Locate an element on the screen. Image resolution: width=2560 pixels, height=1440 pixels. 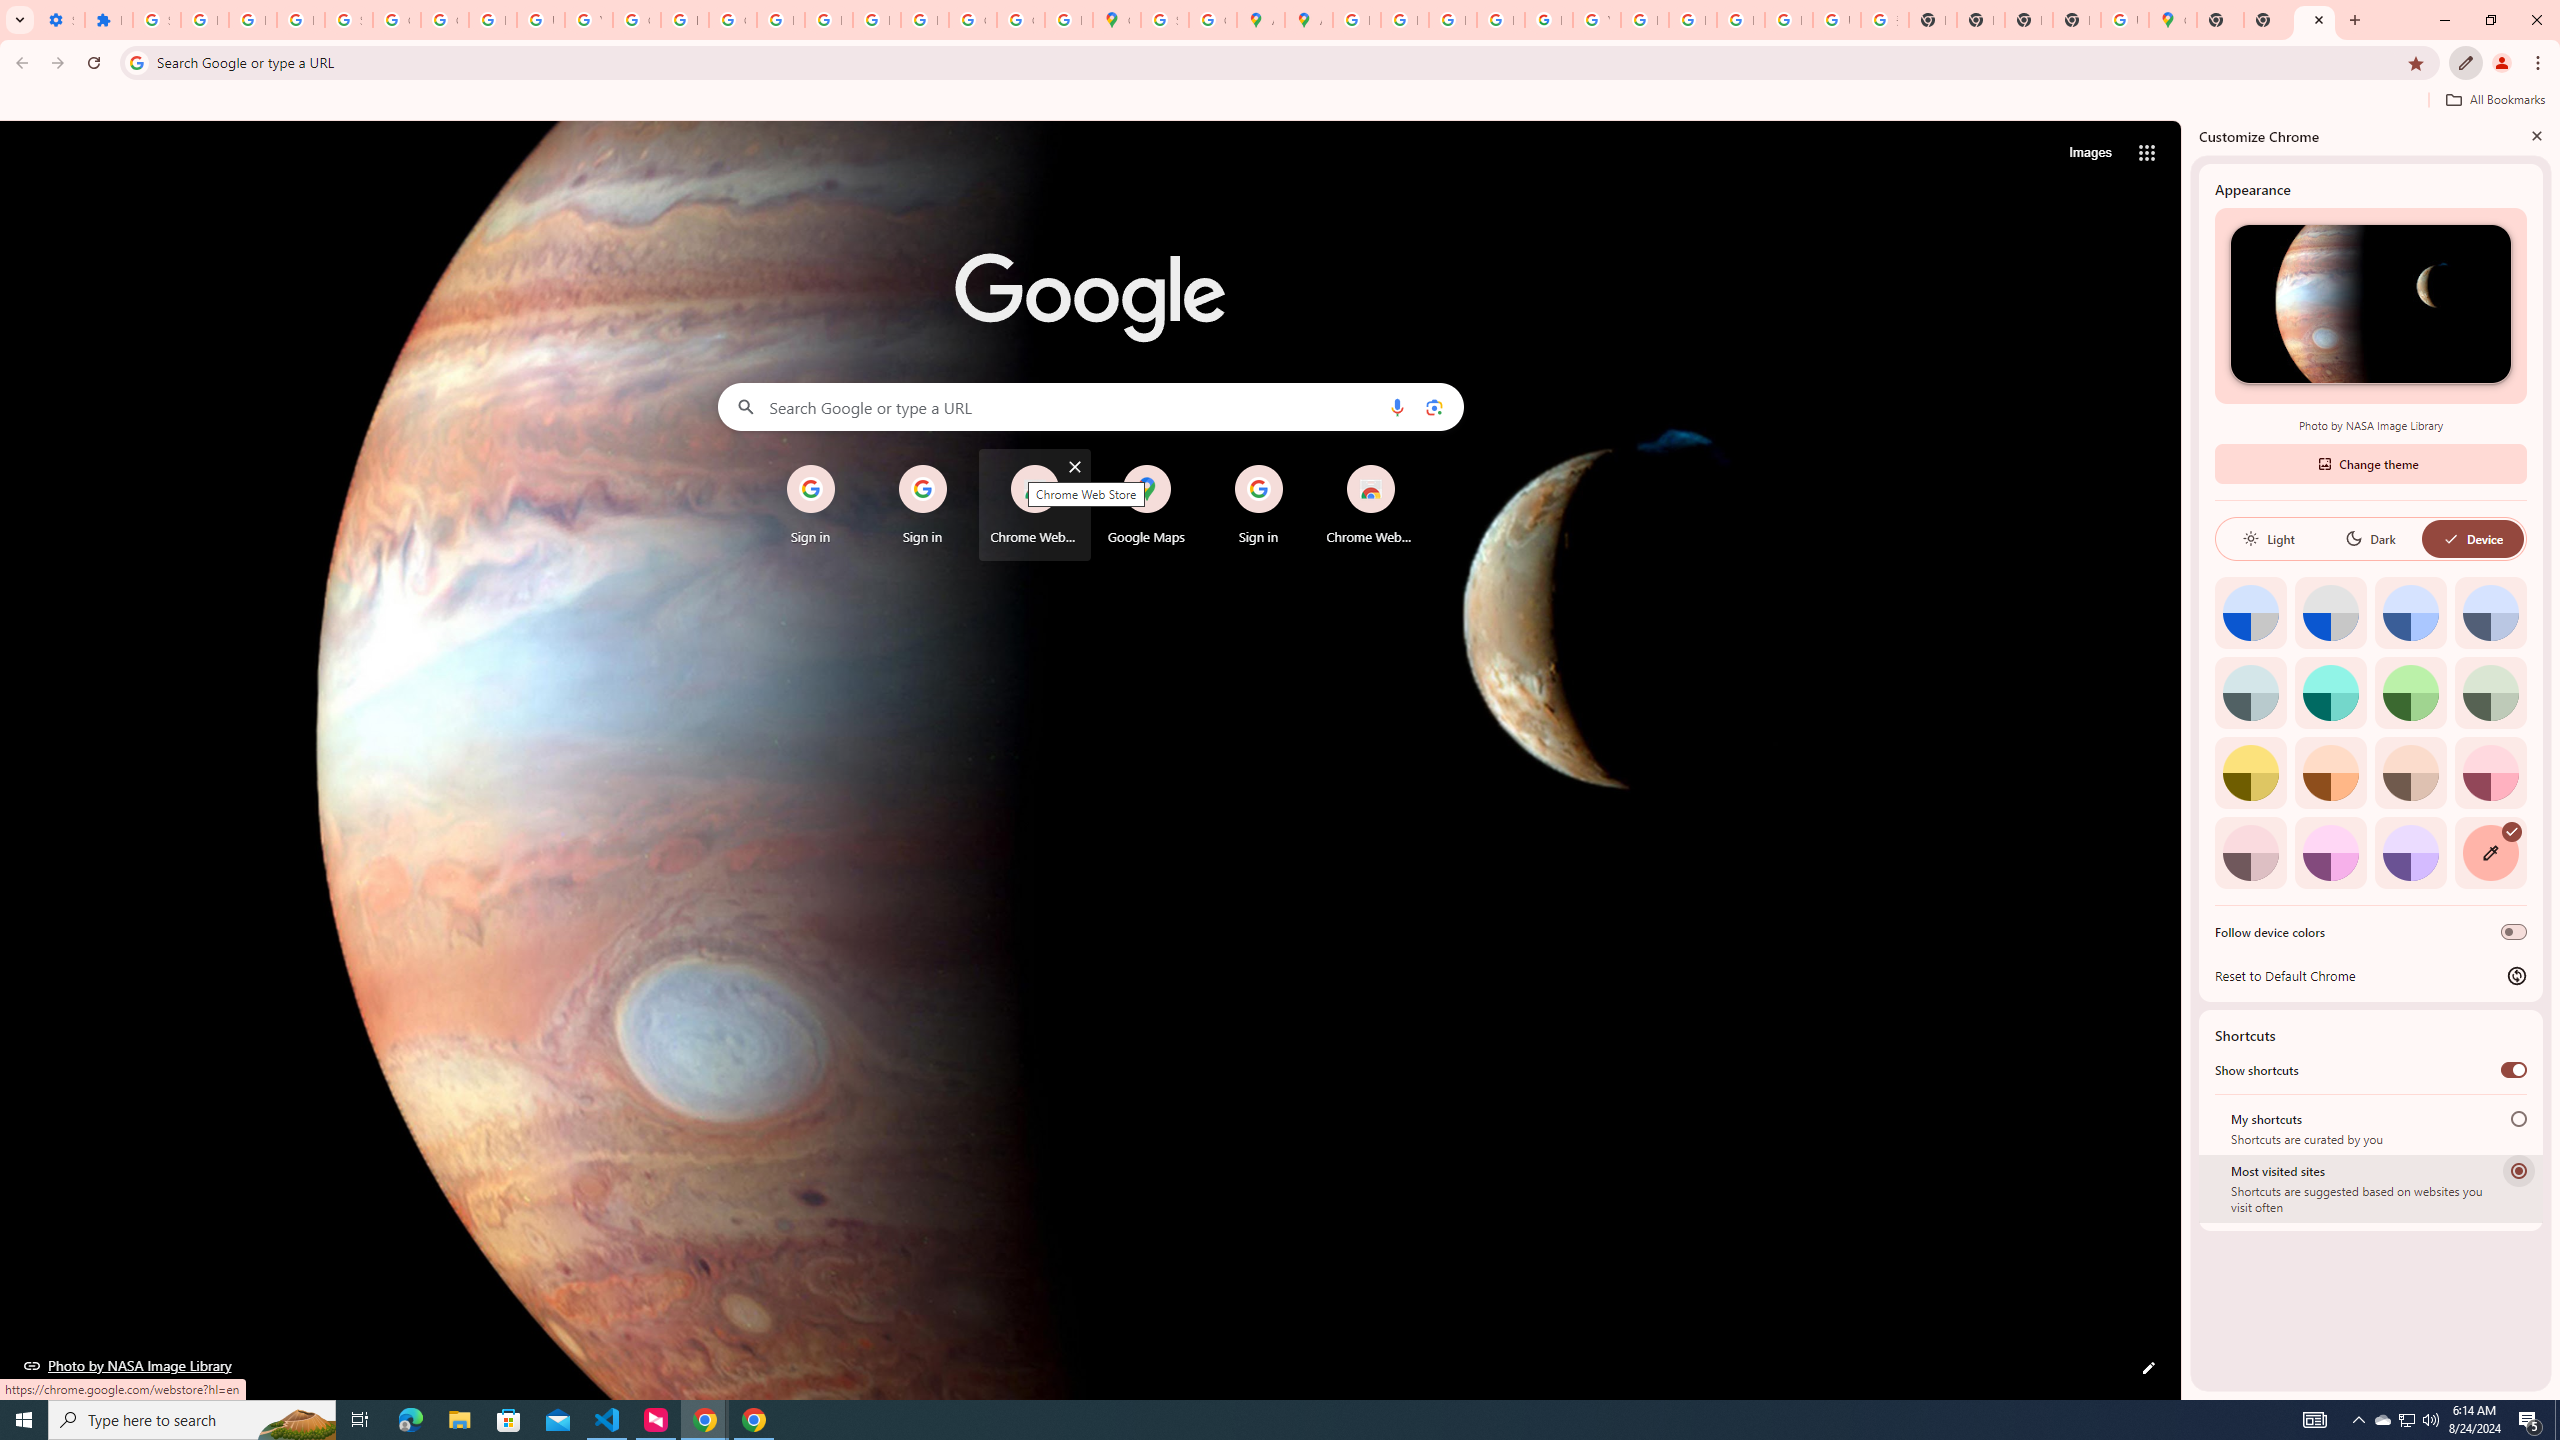
Photo by NASA Image Library is located at coordinates (2370, 304).